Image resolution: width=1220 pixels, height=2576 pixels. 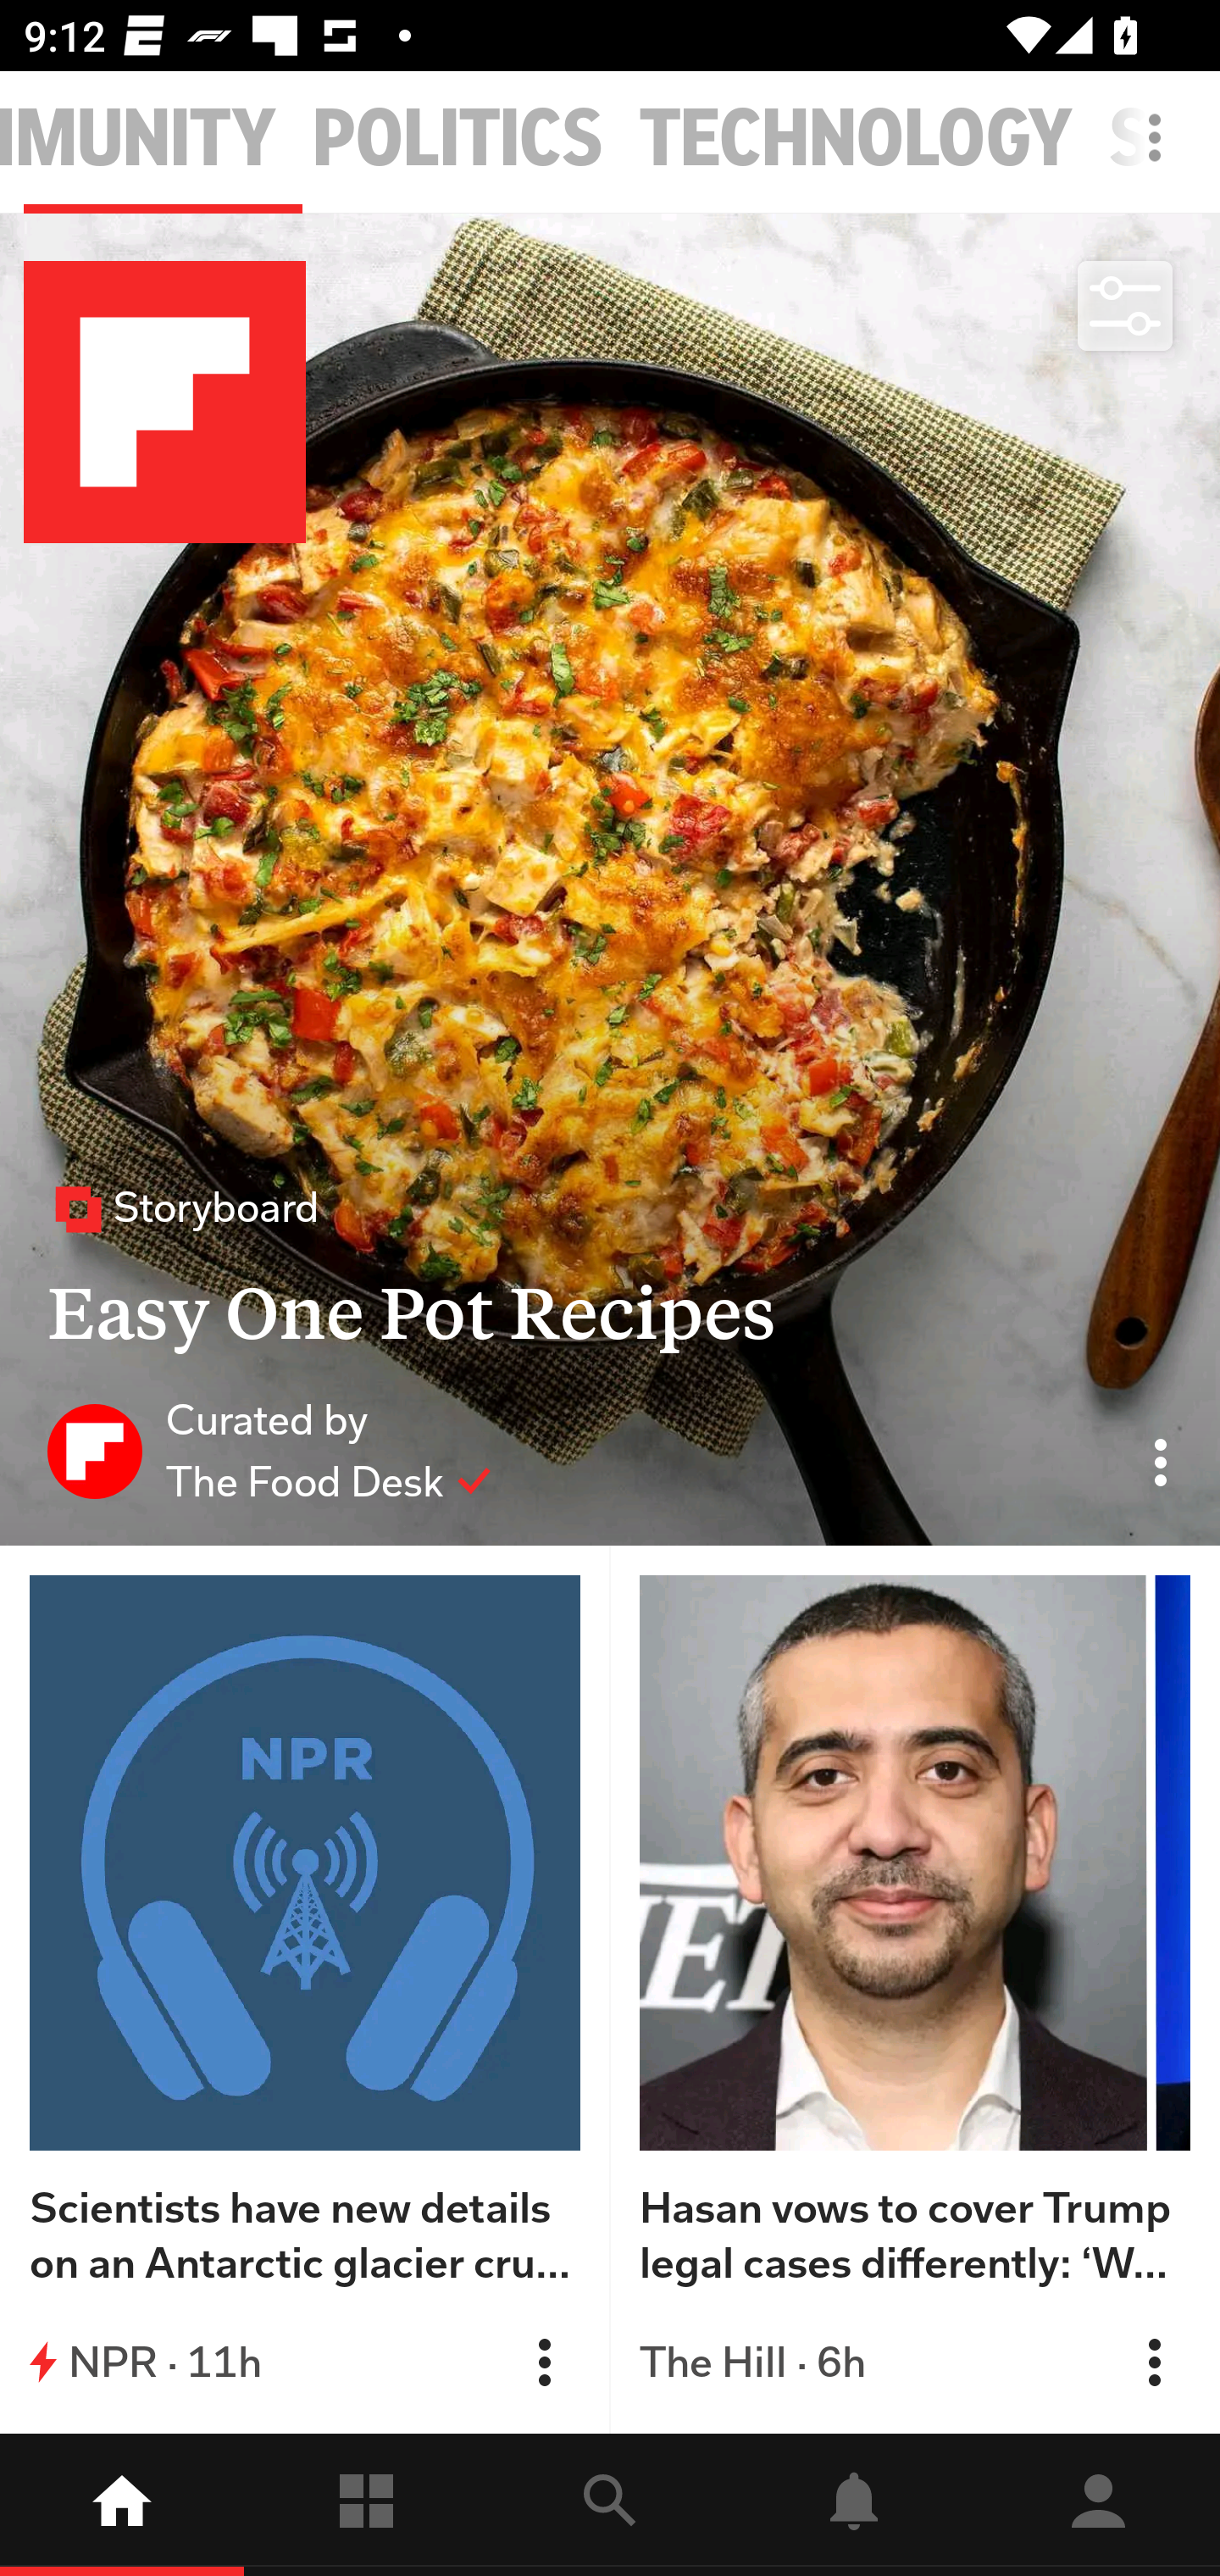 I want to click on COMMUNITY, so click(x=138, y=139).